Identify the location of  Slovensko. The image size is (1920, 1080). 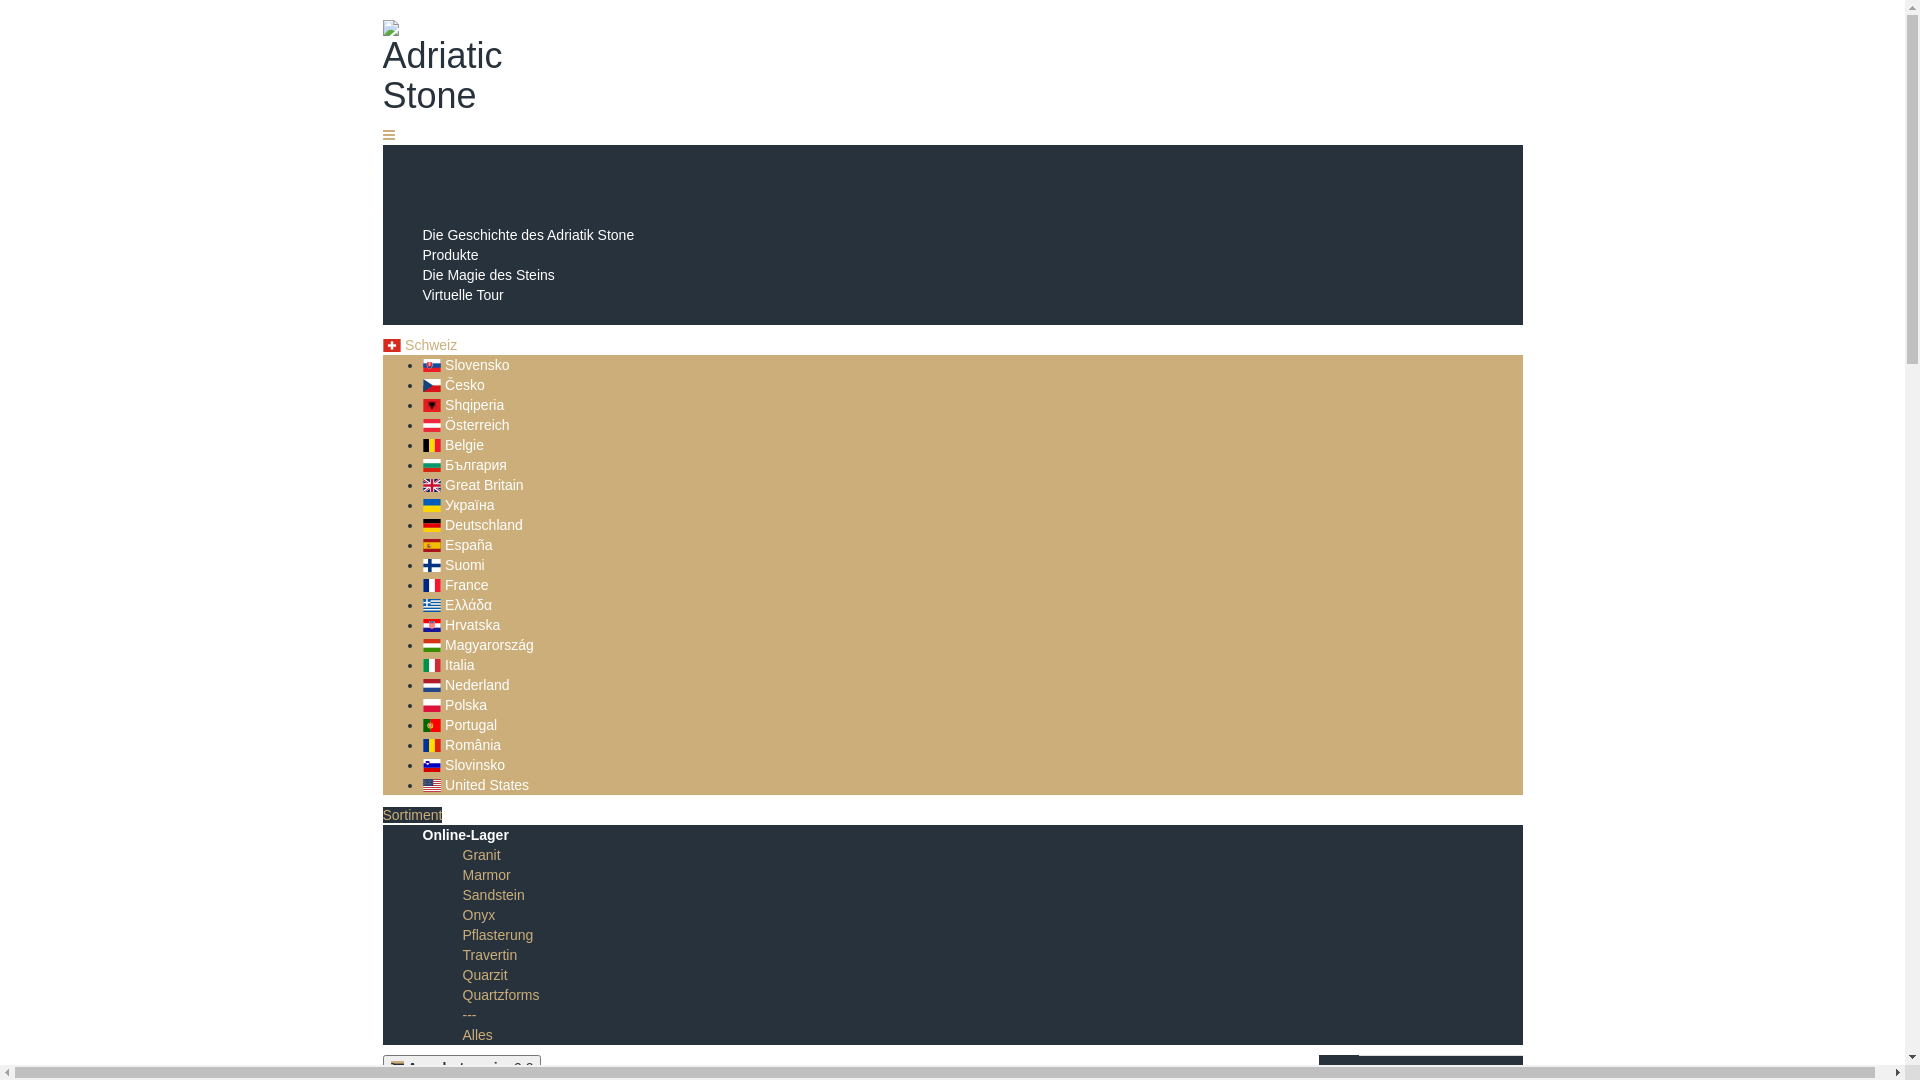
(465, 365).